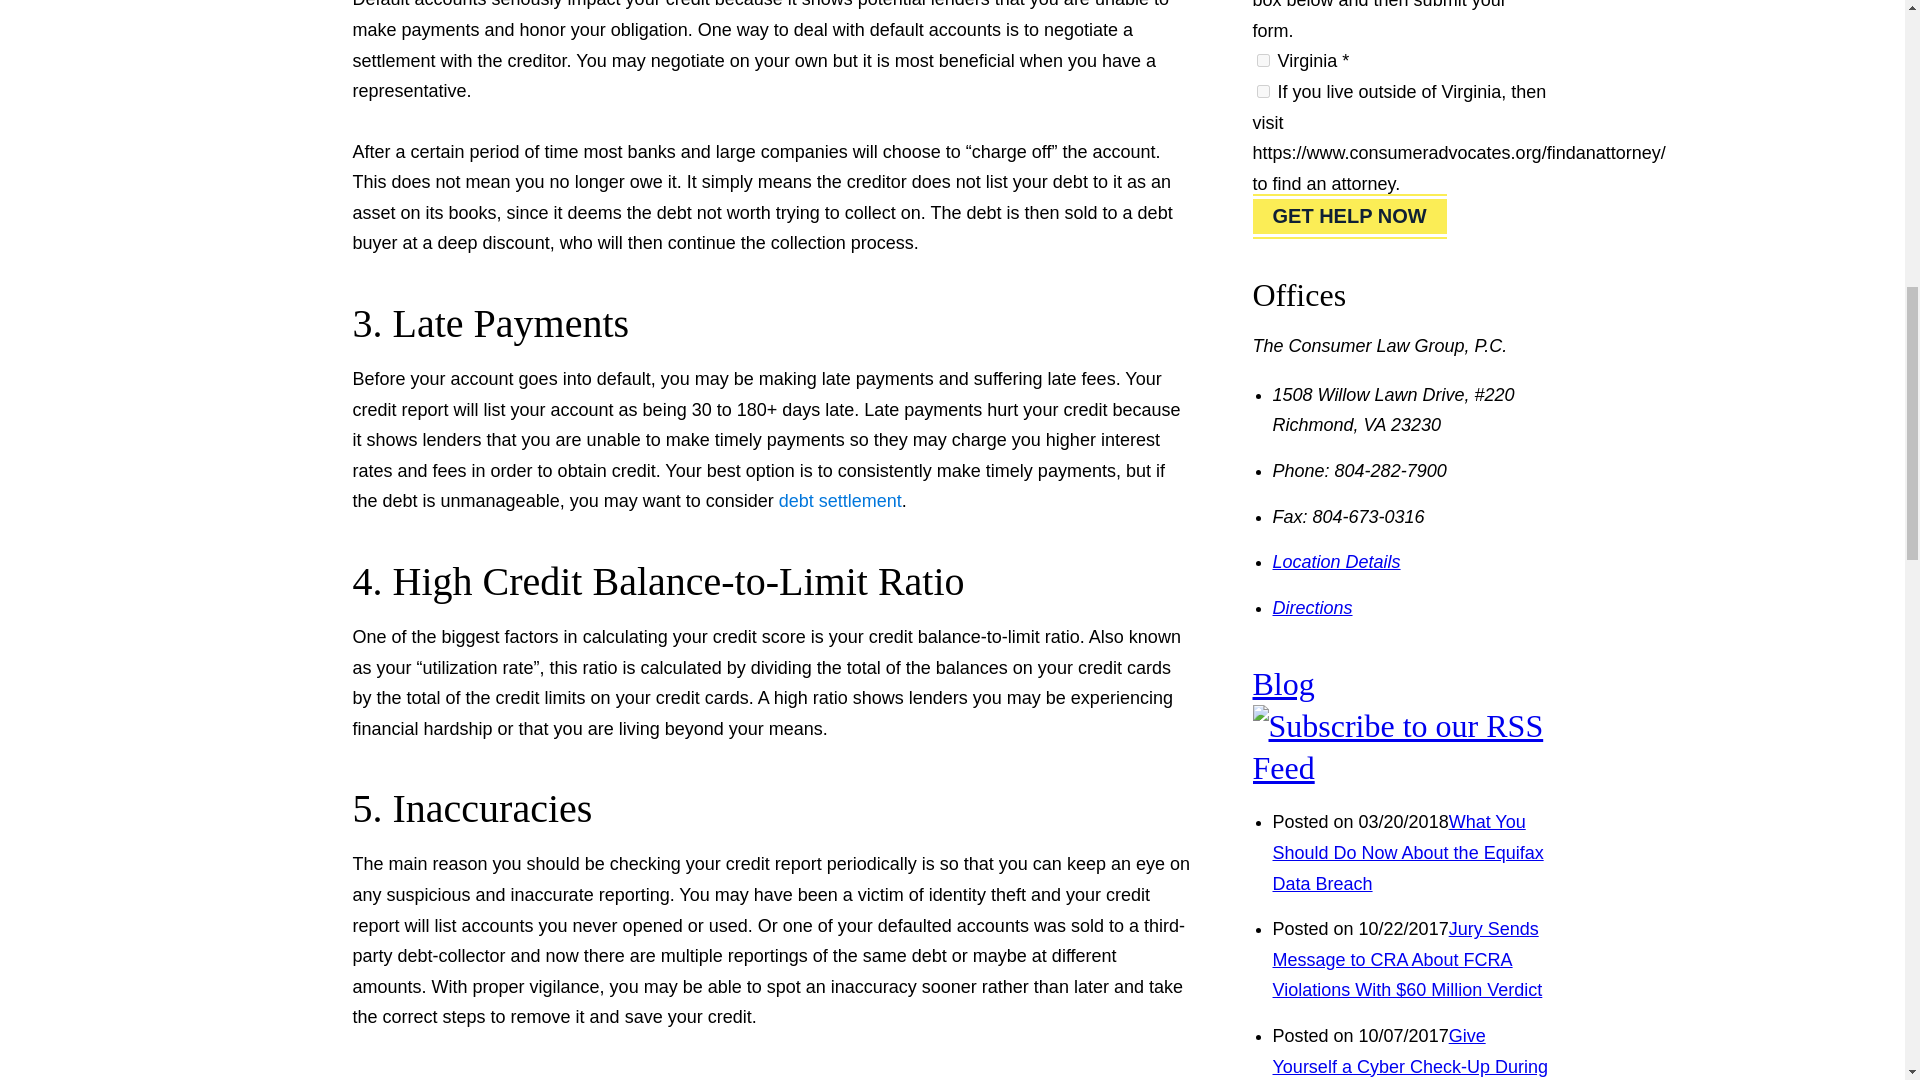  What do you see at coordinates (1407, 852) in the screenshot?
I see `What You Should Do Now About the Equifax Data Breach` at bounding box center [1407, 852].